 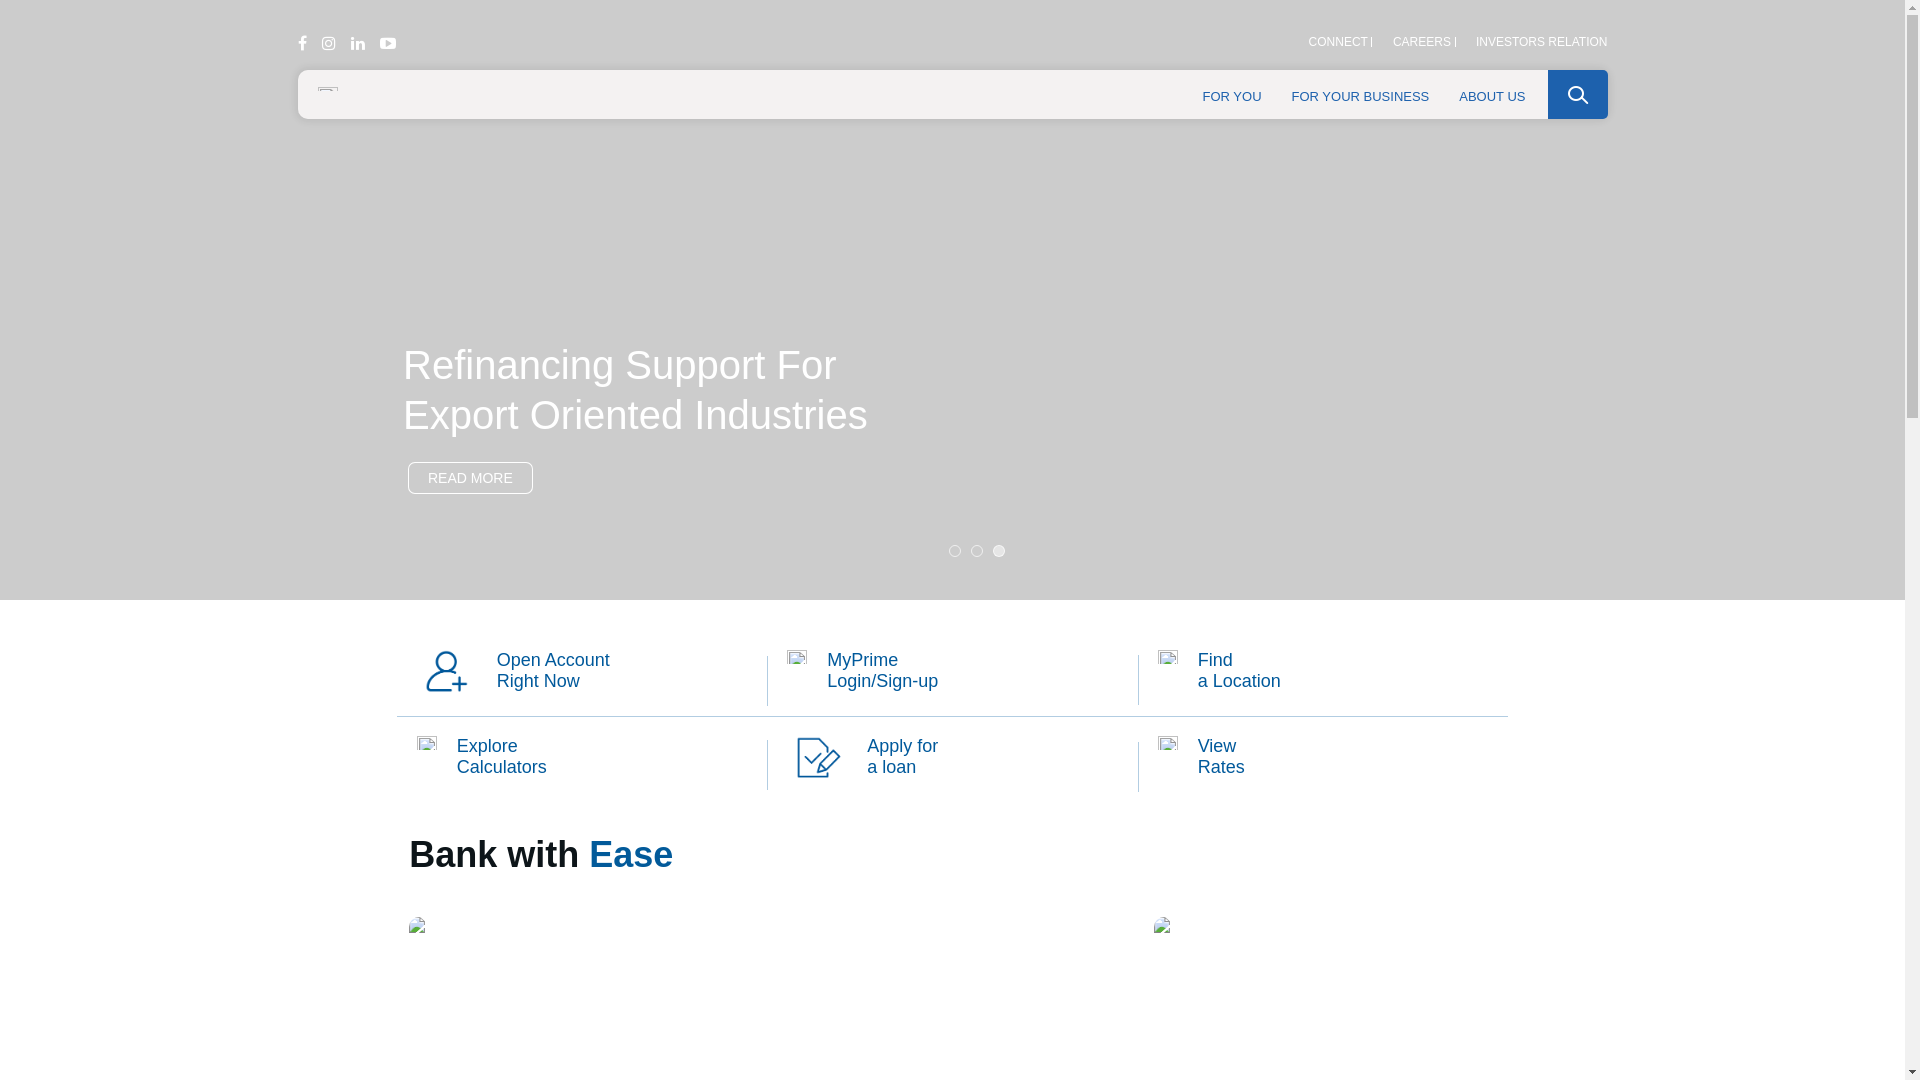 What do you see at coordinates (1542, 42) in the screenshot?
I see `INVESTORS RELATION` at bounding box center [1542, 42].